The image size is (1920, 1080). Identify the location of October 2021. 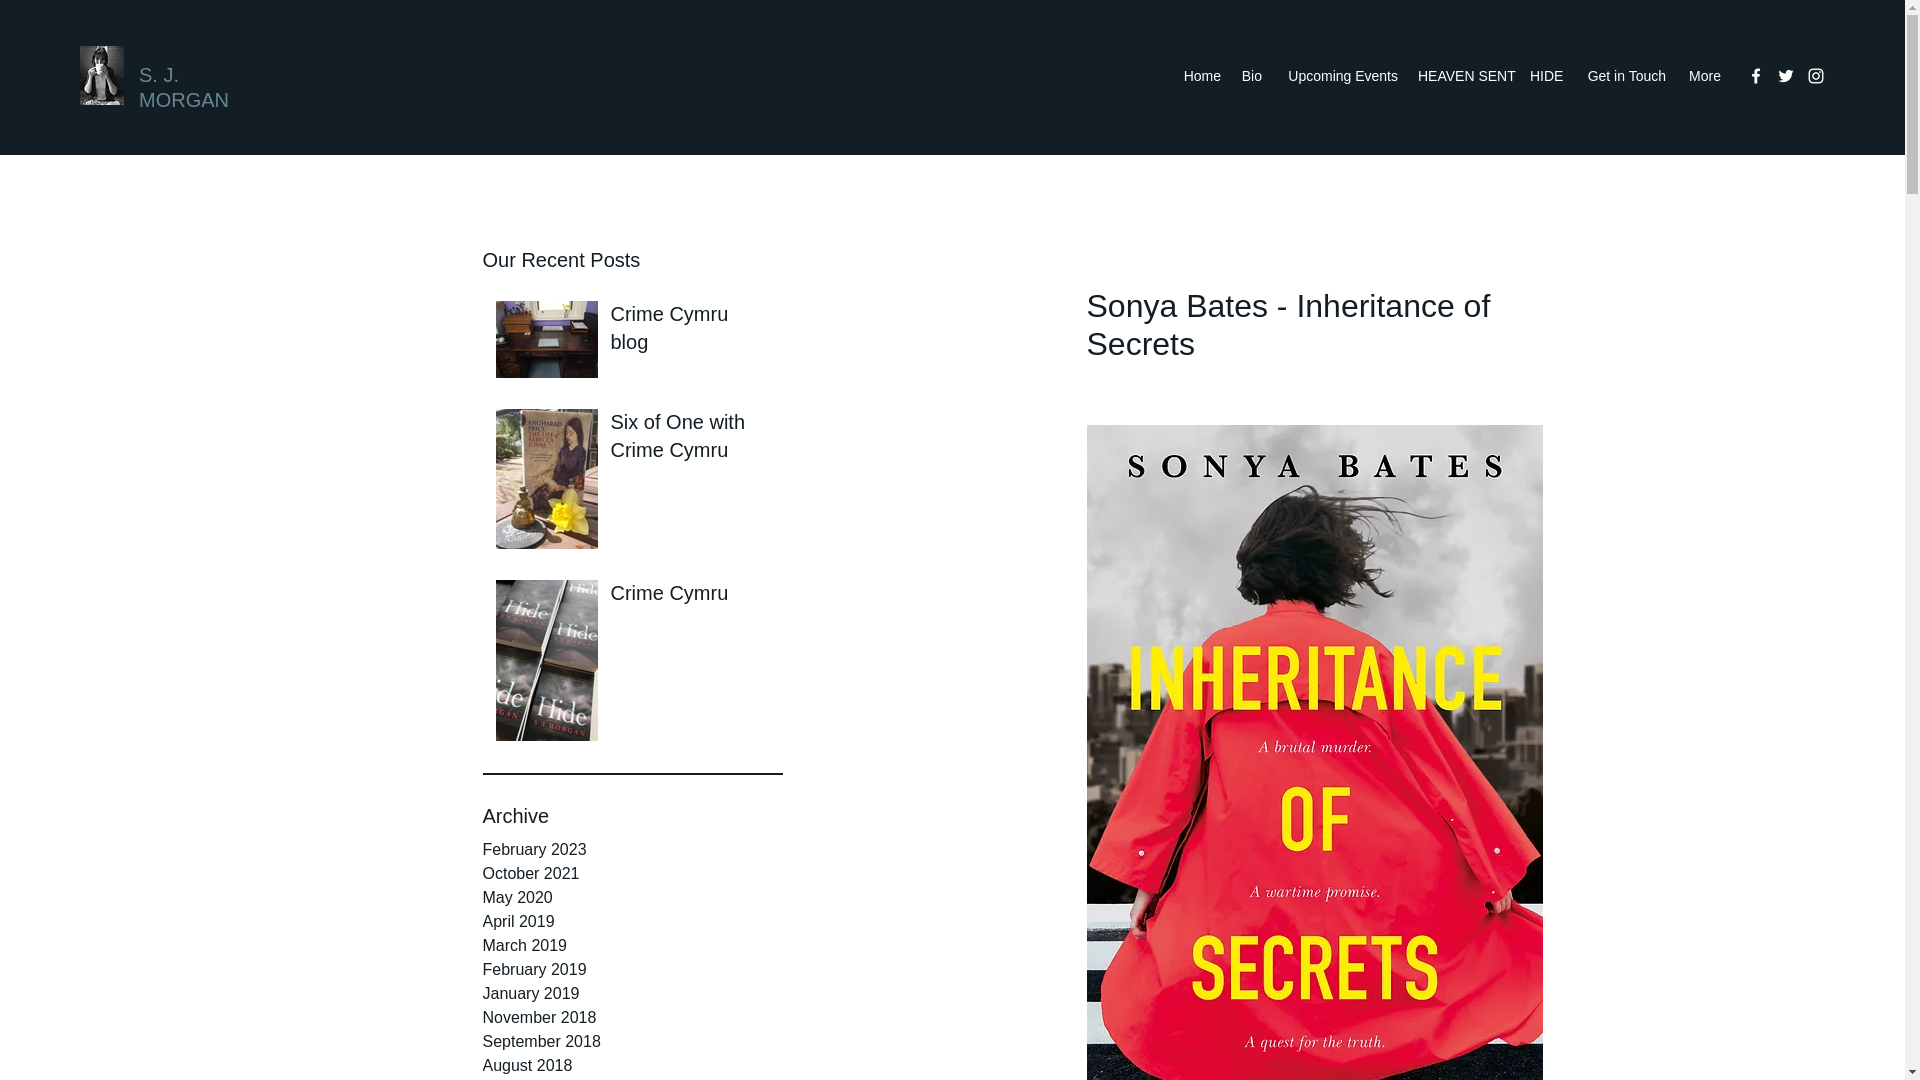
(631, 873).